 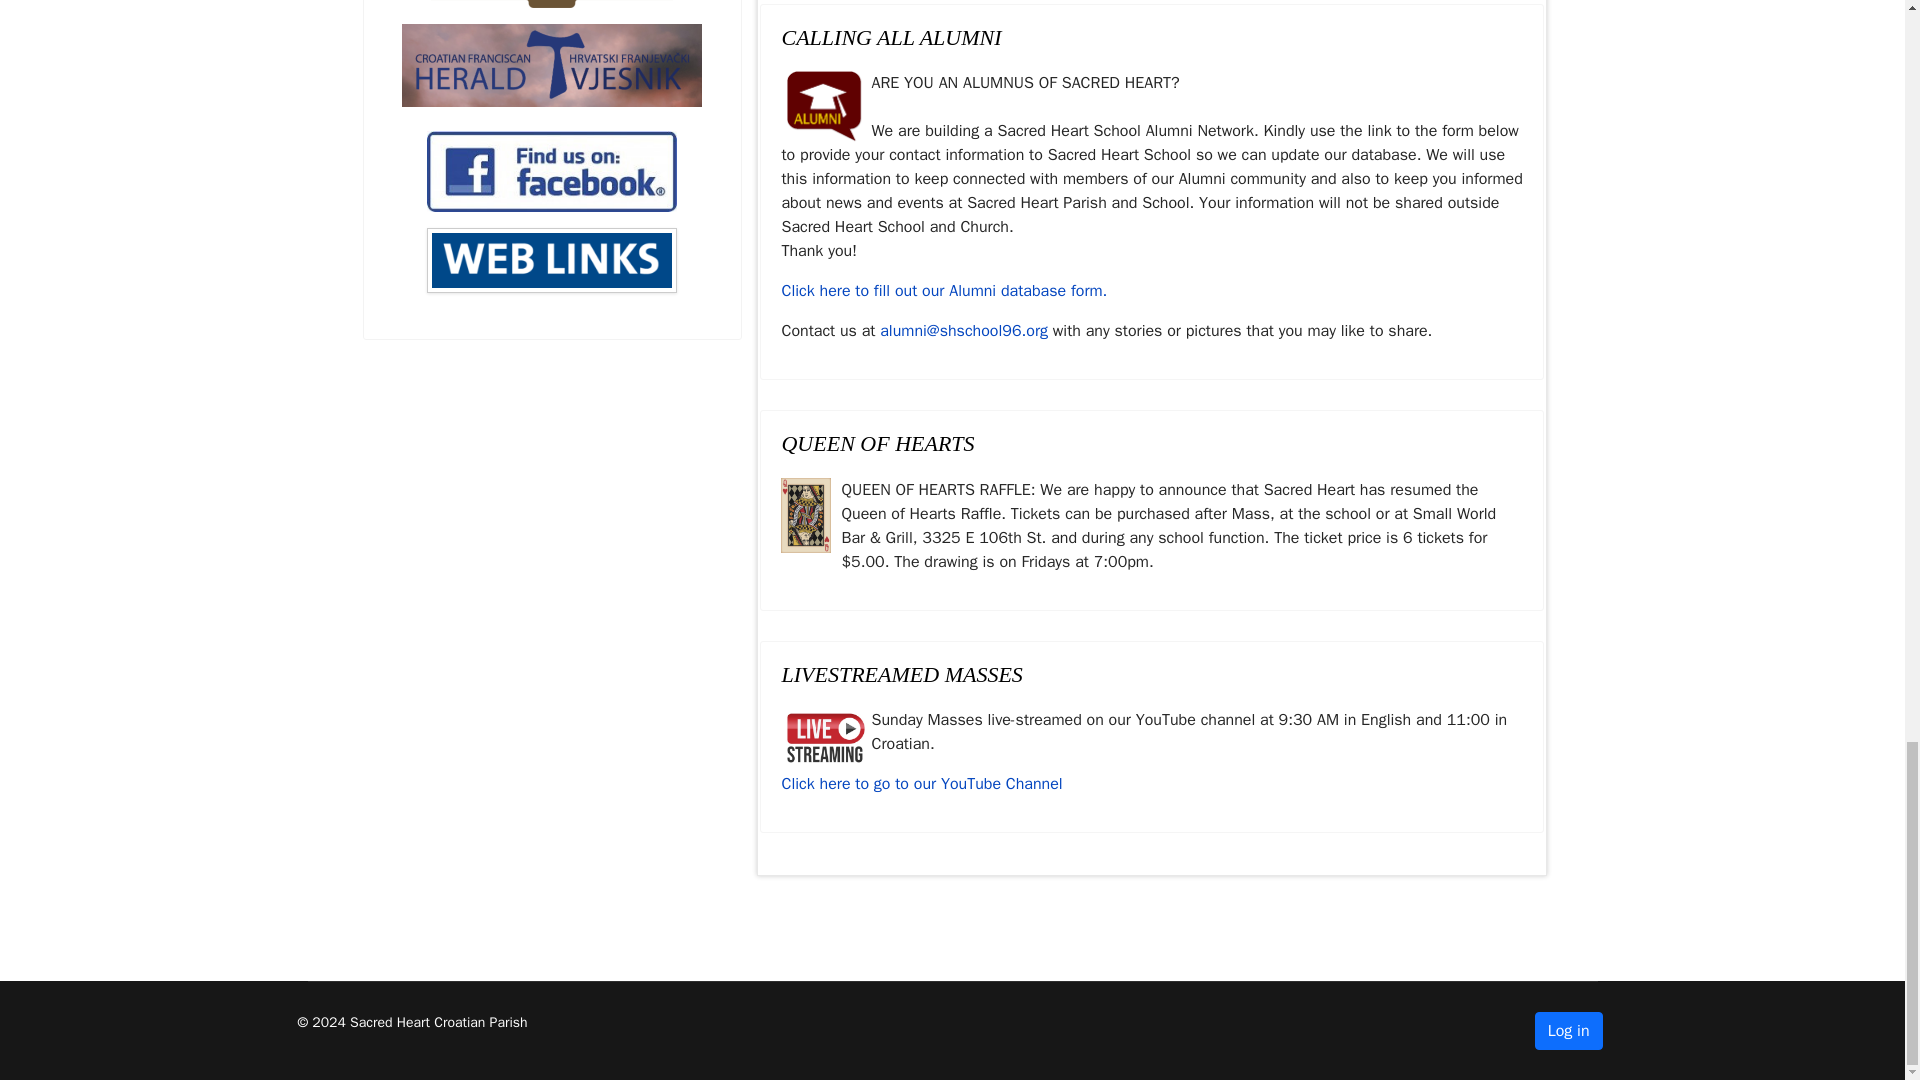 What do you see at coordinates (1568, 1030) in the screenshot?
I see `Log in` at bounding box center [1568, 1030].